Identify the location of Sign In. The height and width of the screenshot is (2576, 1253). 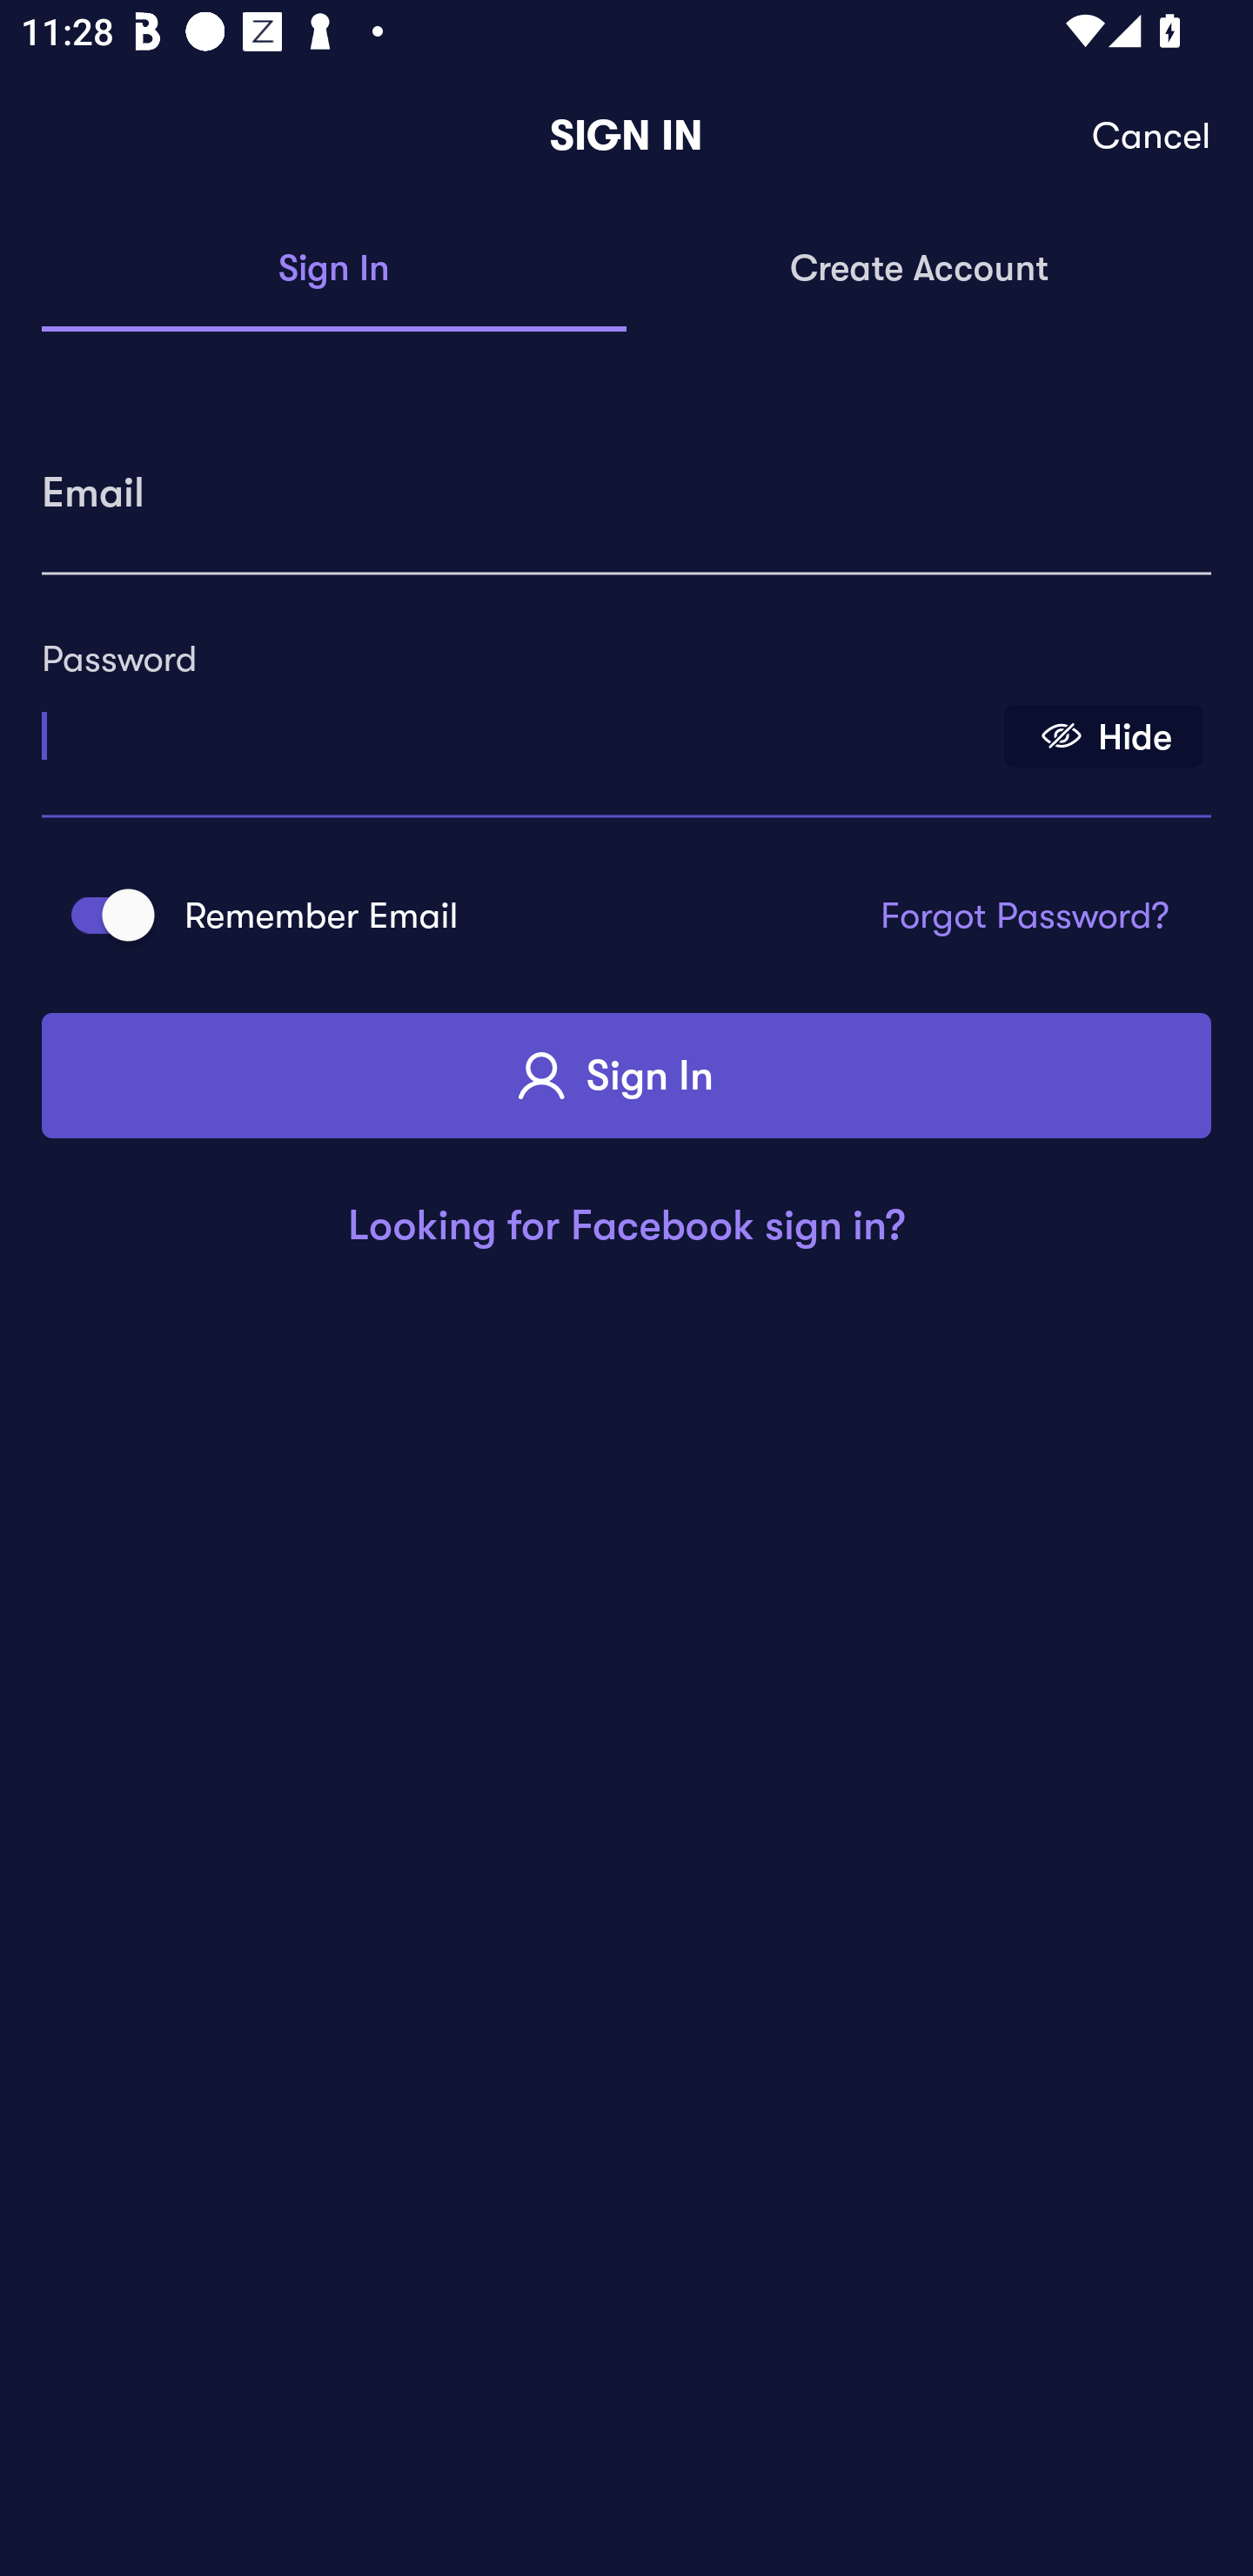
(334, 270).